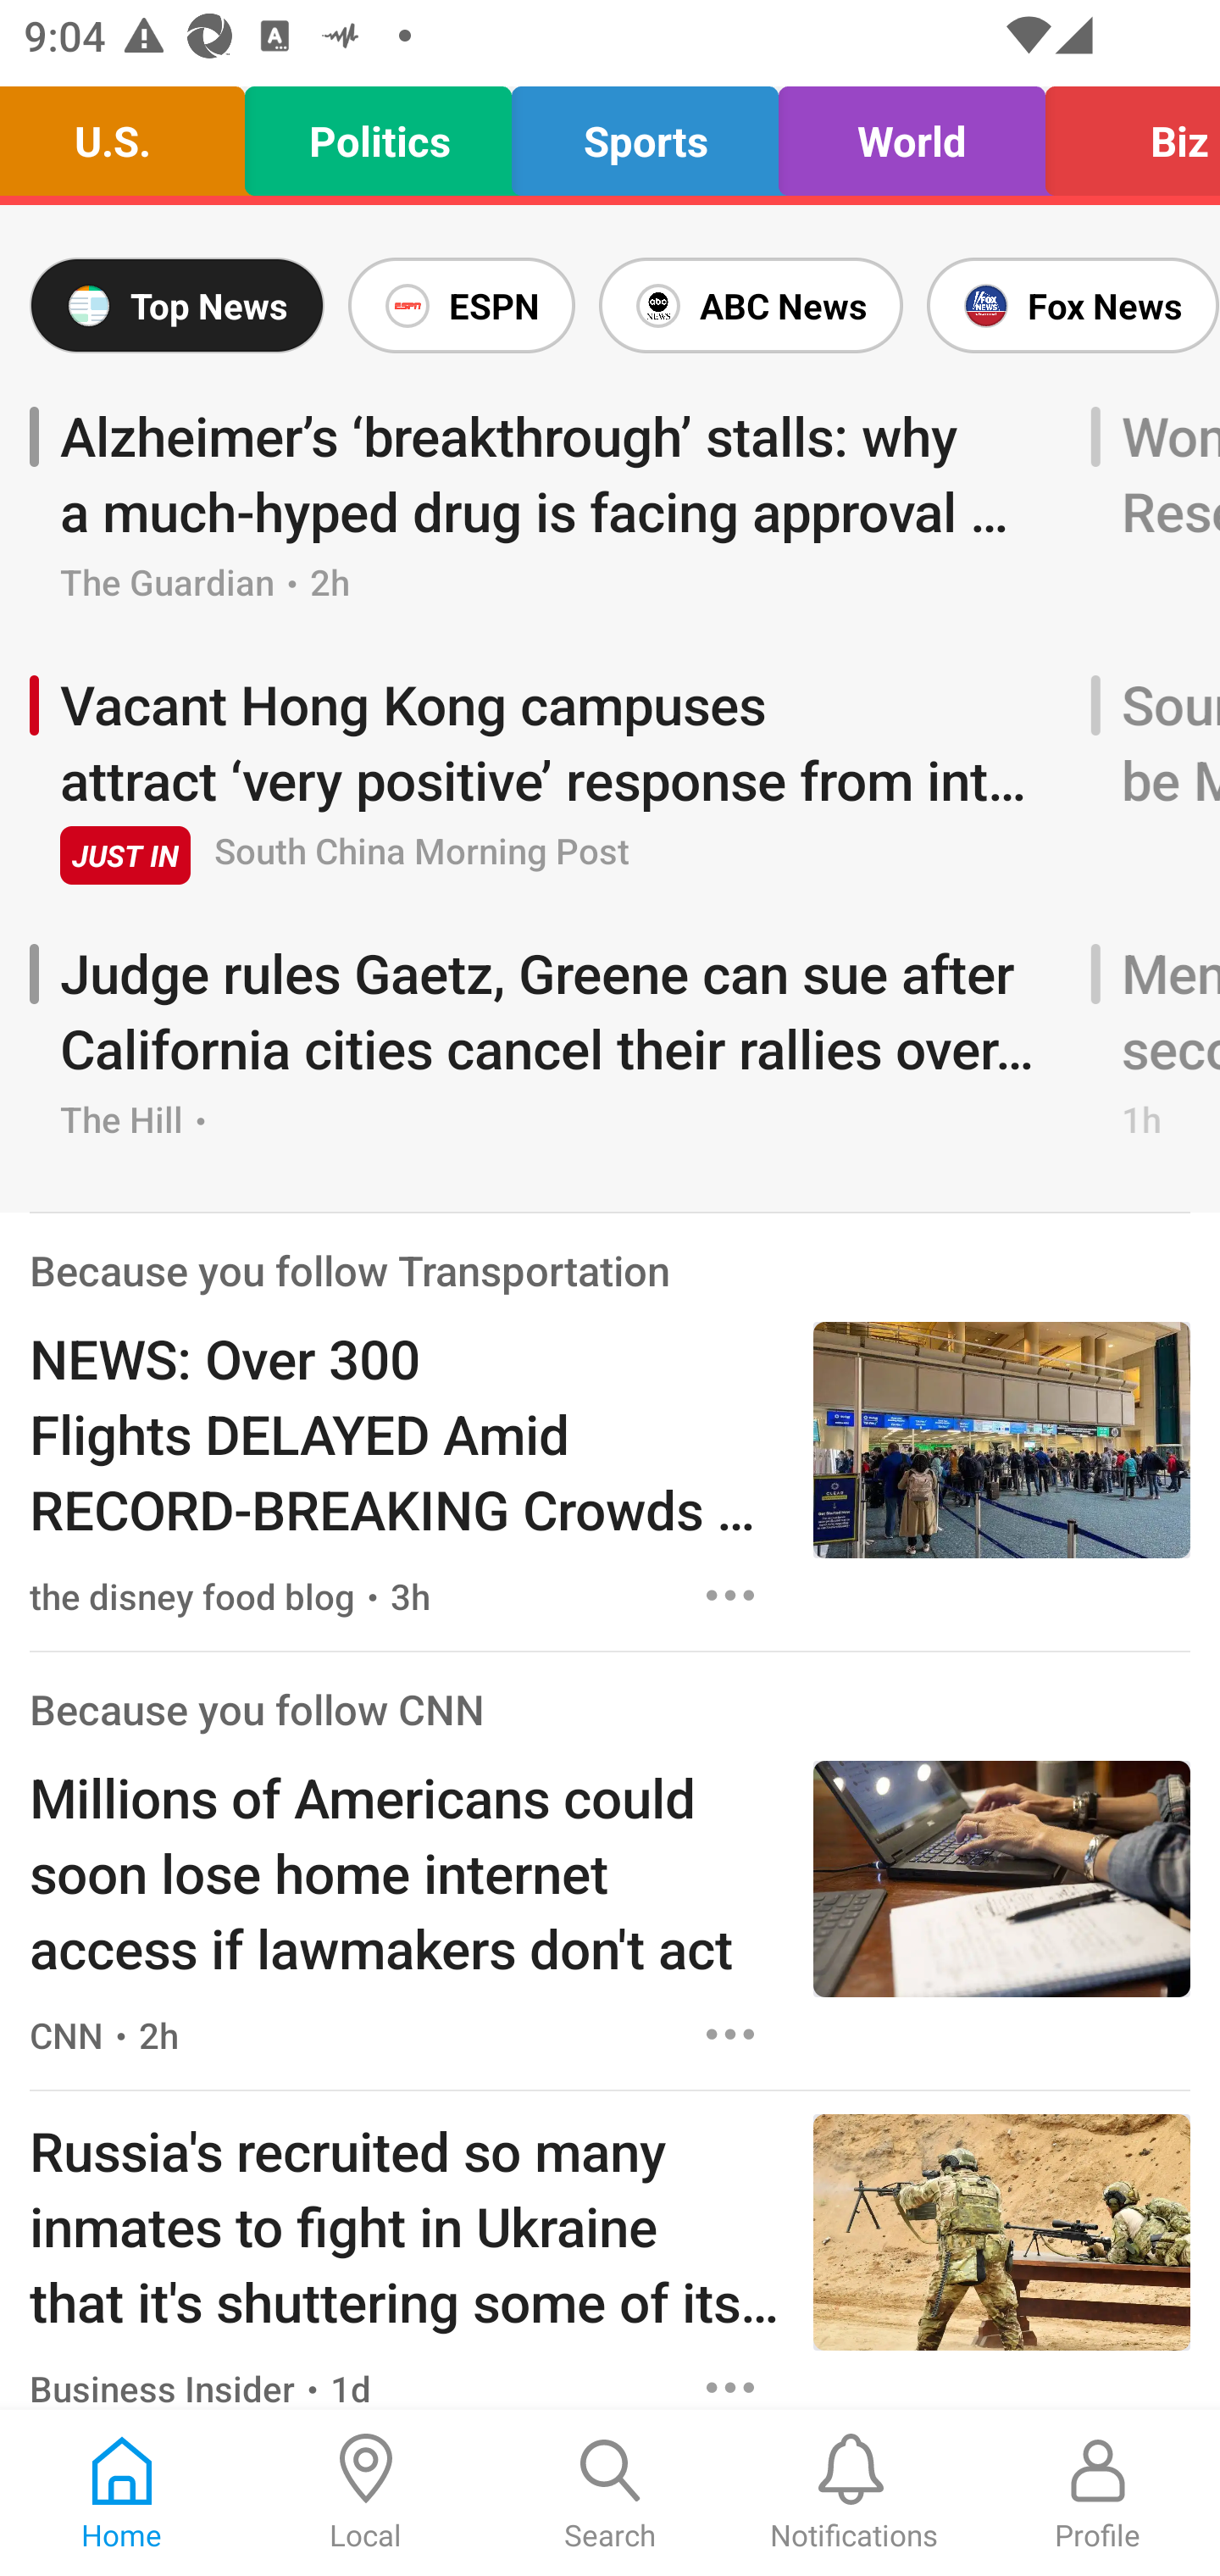 This screenshot has width=1220, height=2576. Describe the element at coordinates (125, 854) in the screenshot. I see `JUST IN` at that location.